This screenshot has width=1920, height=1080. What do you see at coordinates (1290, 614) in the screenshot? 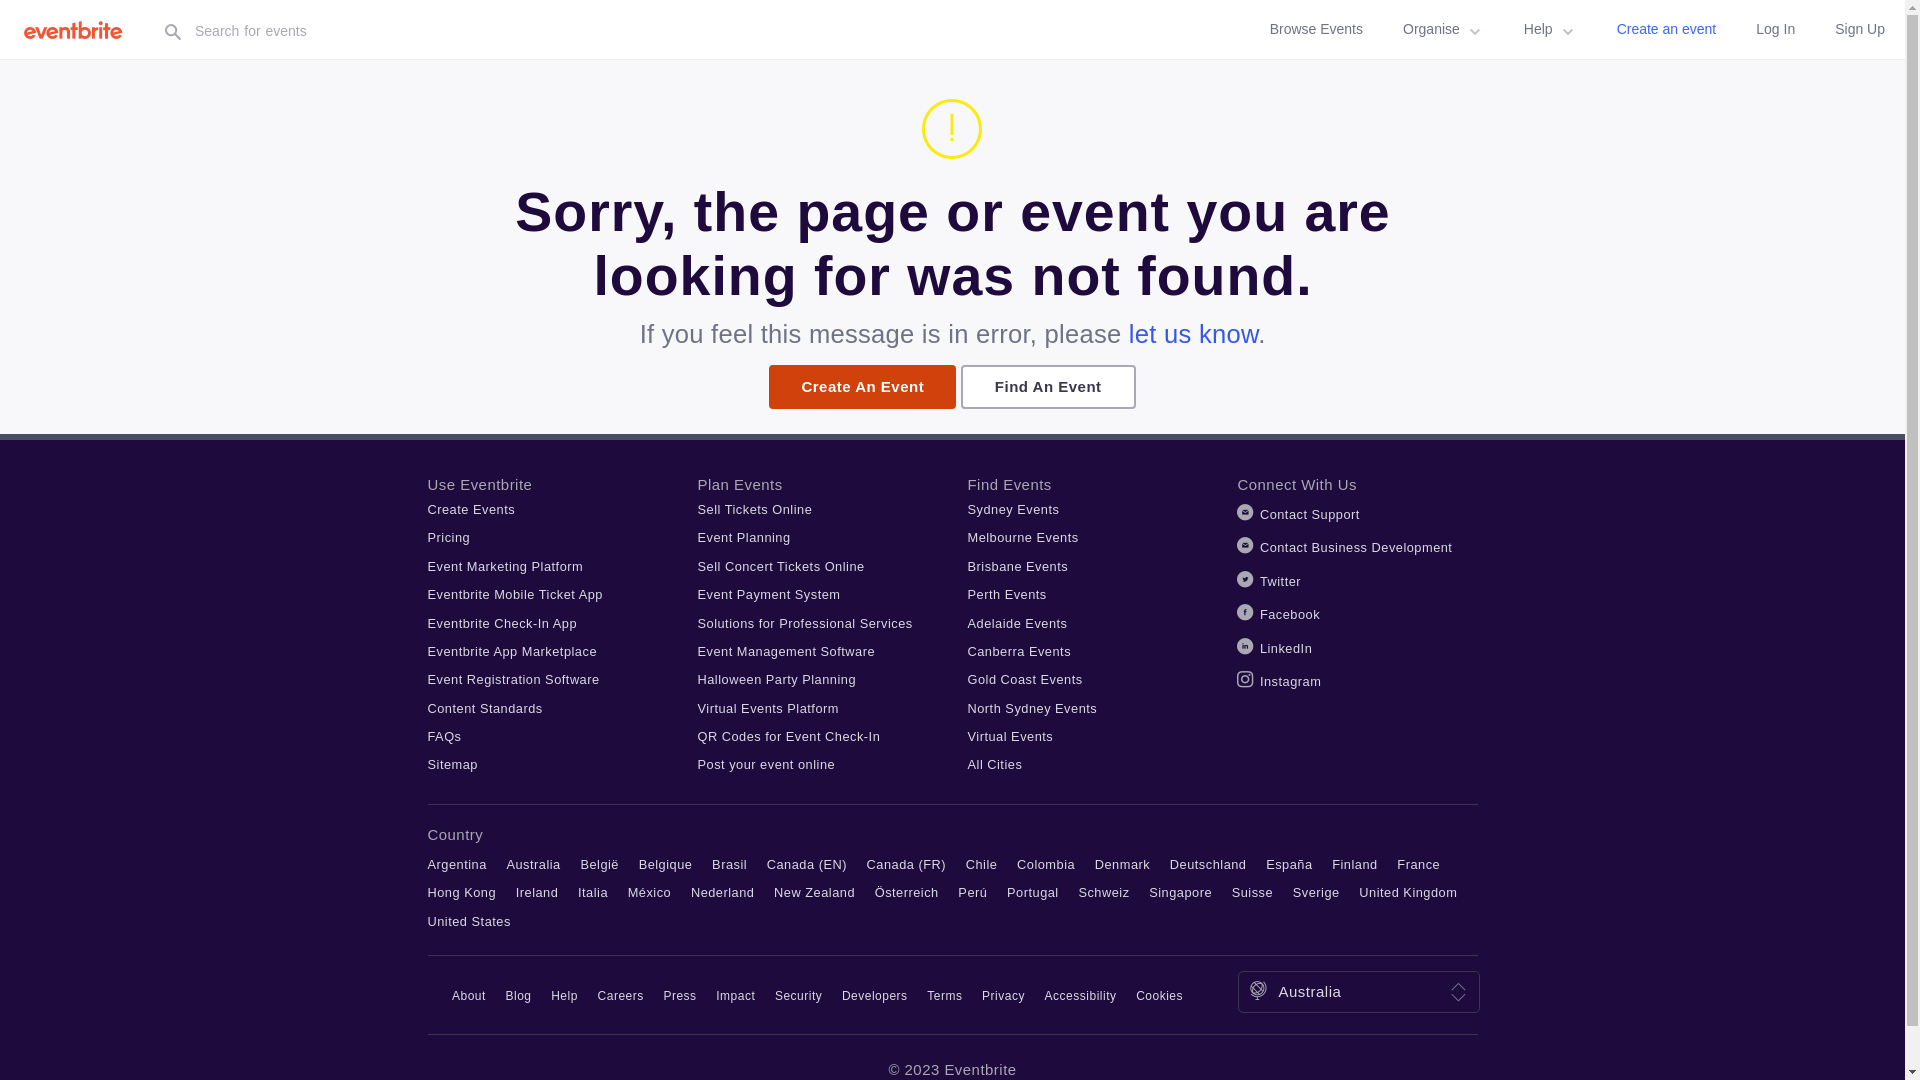
I see `Facebook` at bounding box center [1290, 614].